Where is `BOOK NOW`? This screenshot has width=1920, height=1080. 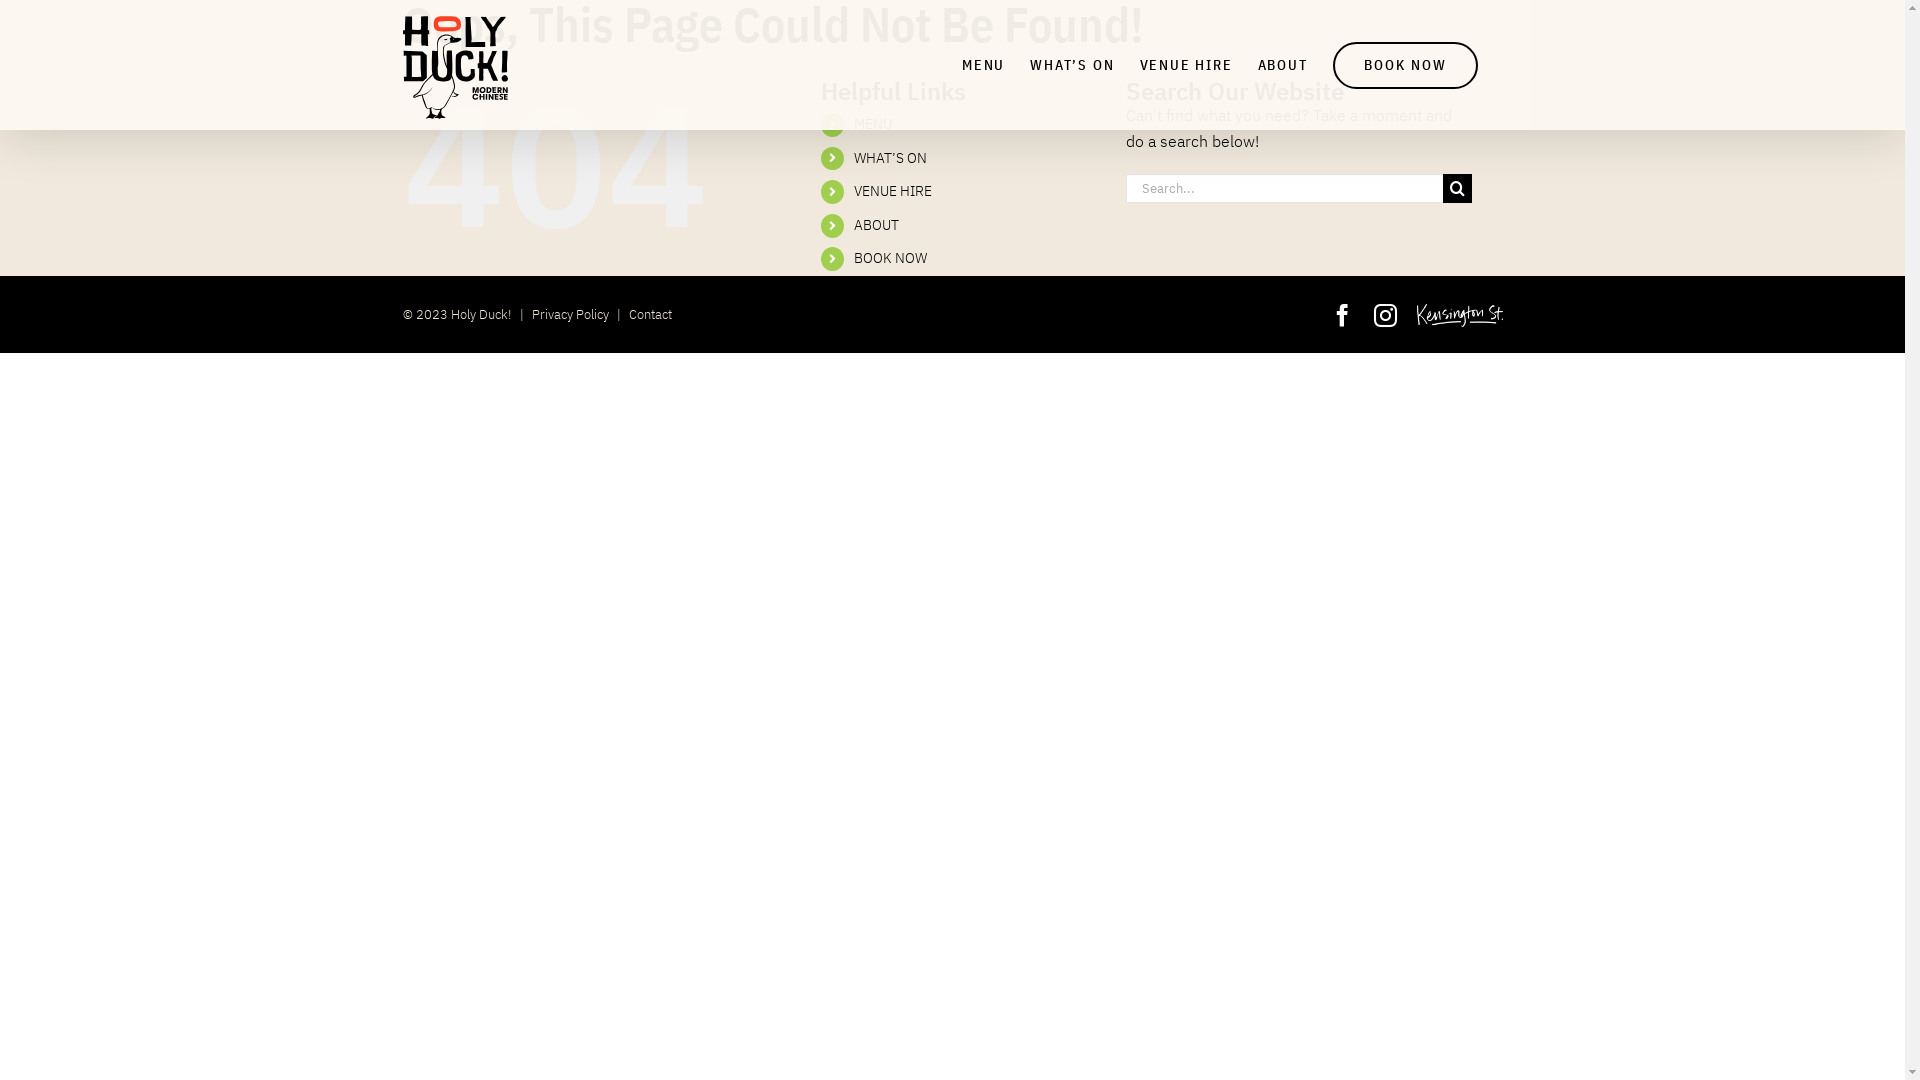
BOOK NOW is located at coordinates (1404, 65).